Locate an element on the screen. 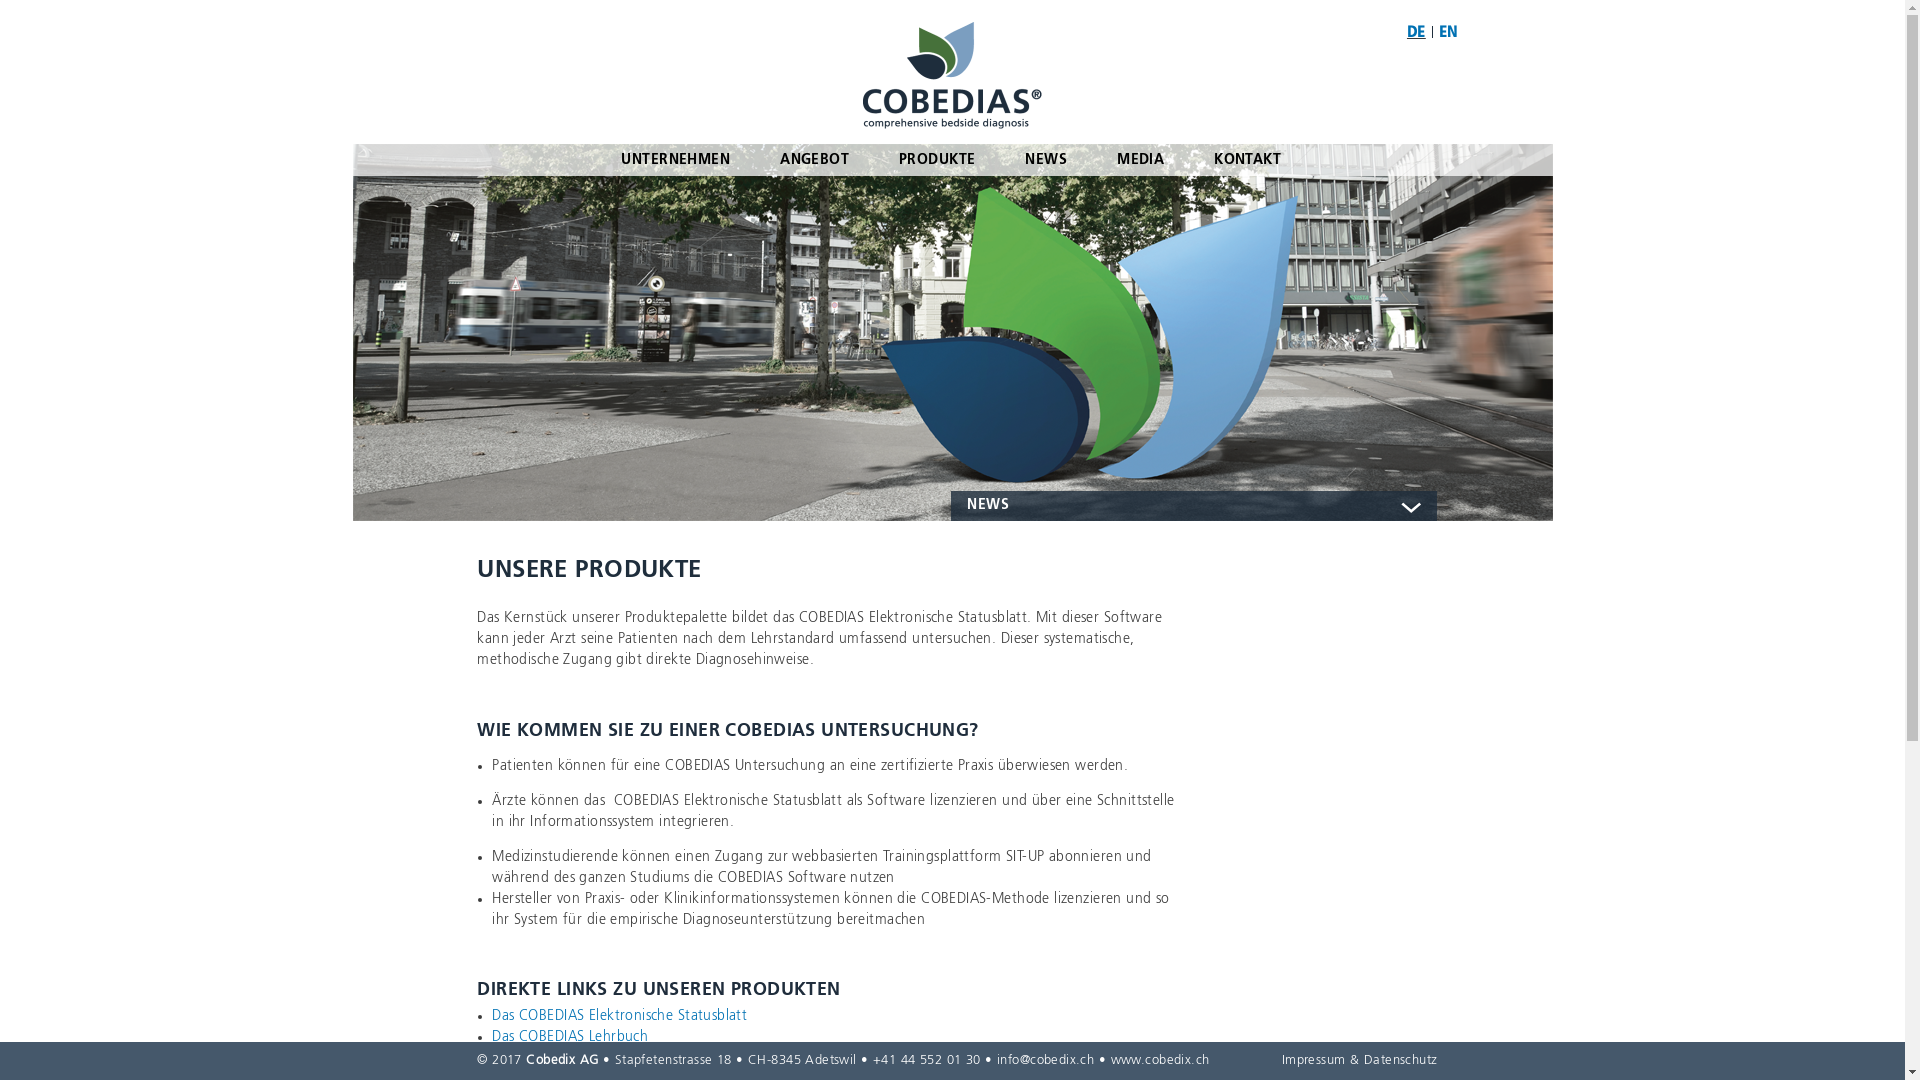  MEDIA is located at coordinates (1140, 160).